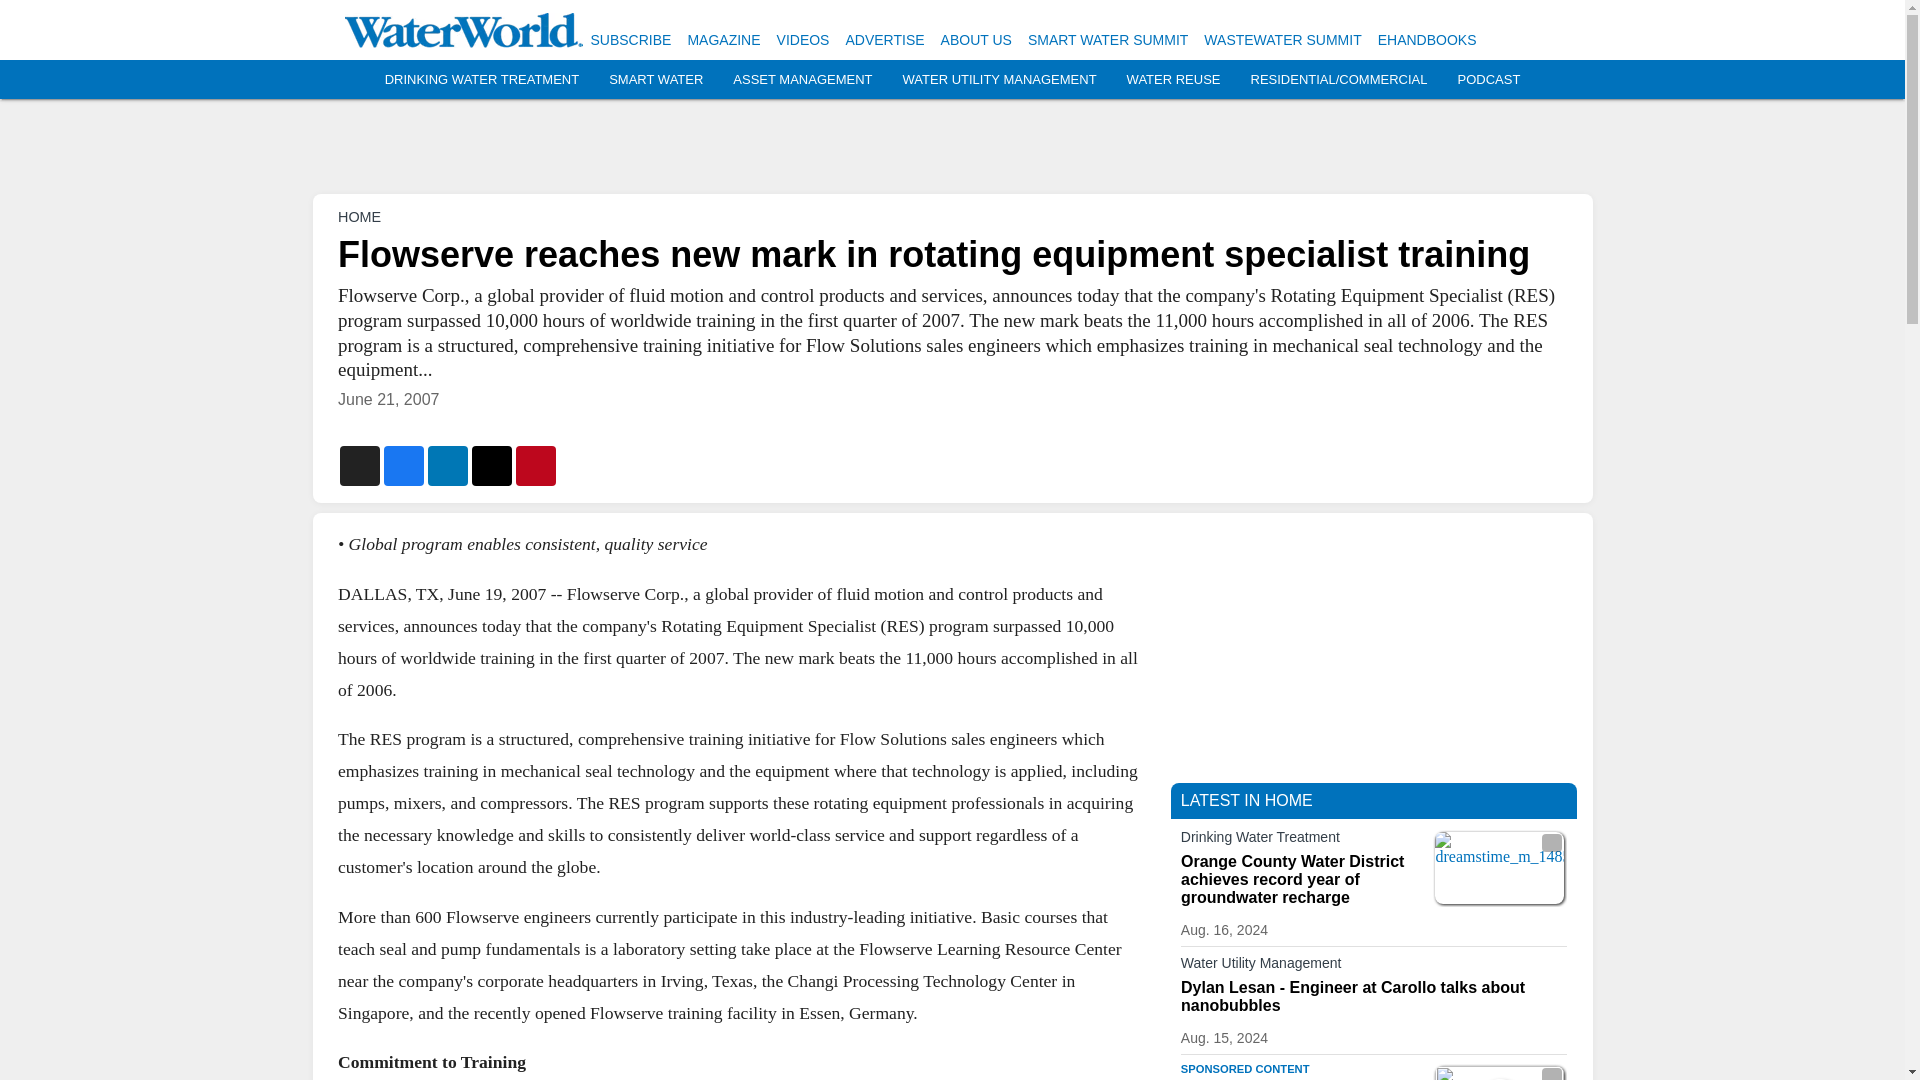  What do you see at coordinates (999, 80) in the screenshot?
I see `WATER UTILITY MANAGEMENT` at bounding box center [999, 80].